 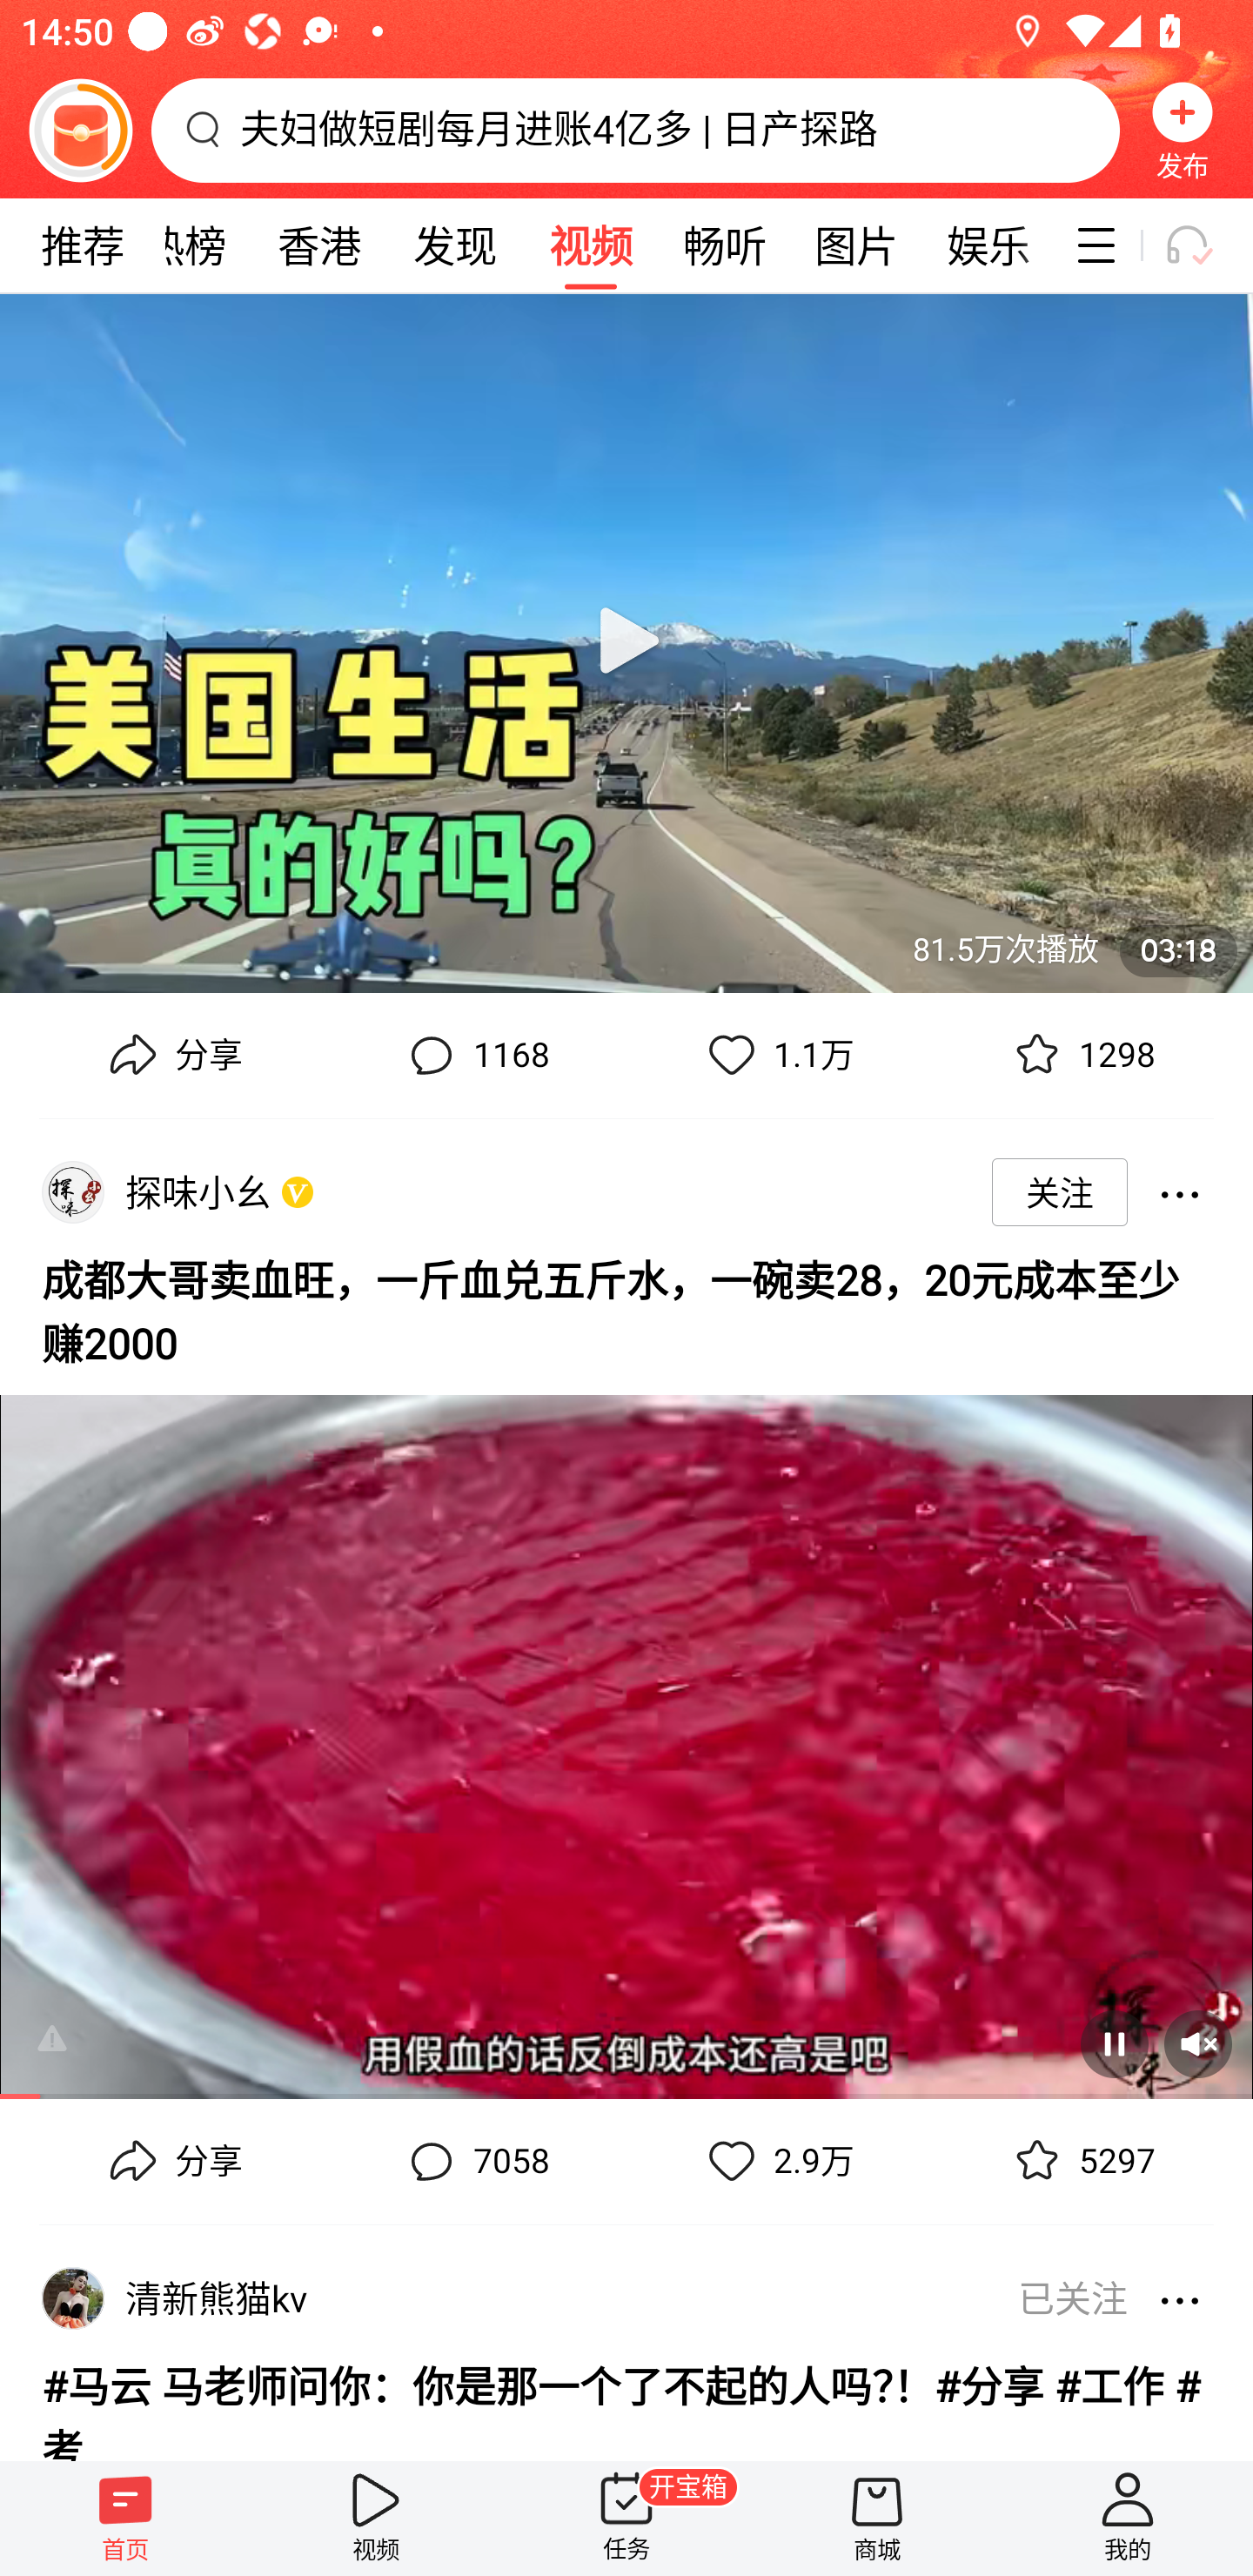 What do you see at coordinates (726, 245) in the screenshot?
I see `畅听` at bounding box center [726, 245].